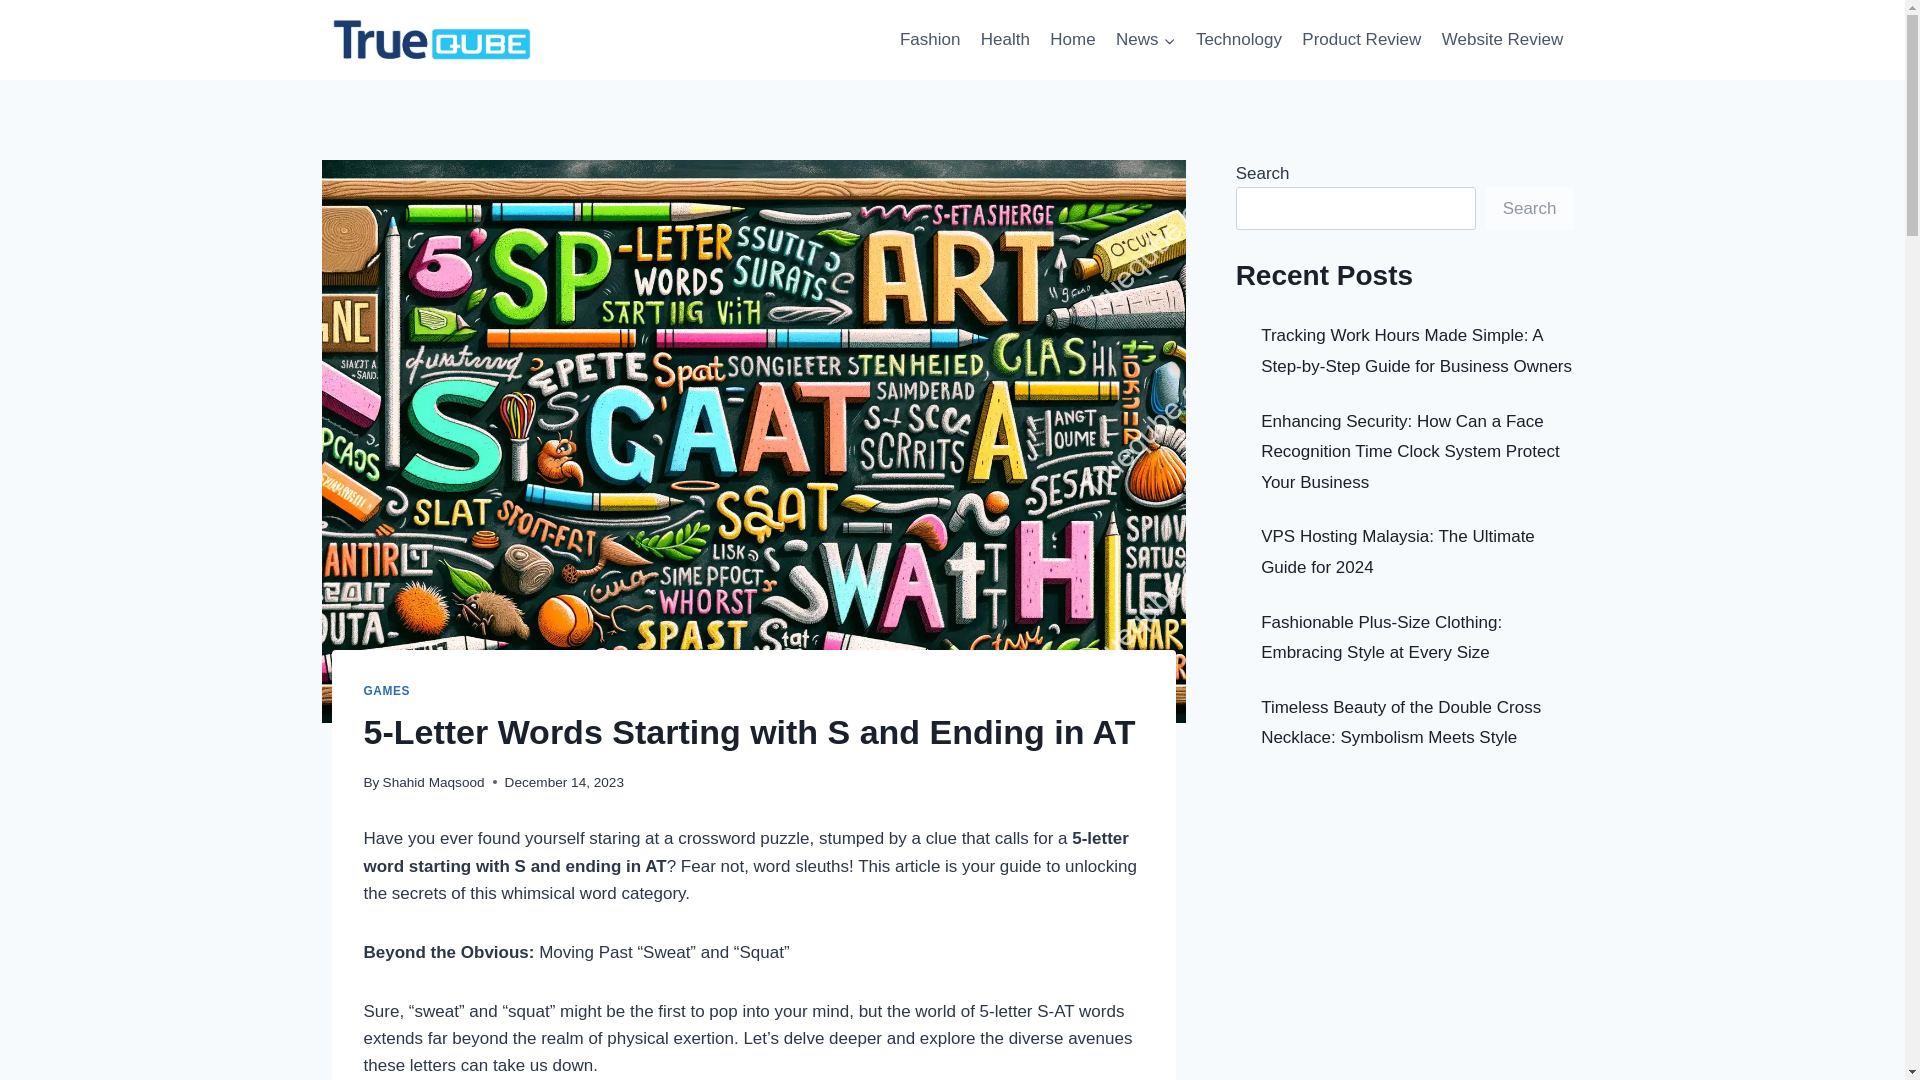  Describe the element at coordinates (930, 40) in the screenshot. I see `Fashion` at that location.